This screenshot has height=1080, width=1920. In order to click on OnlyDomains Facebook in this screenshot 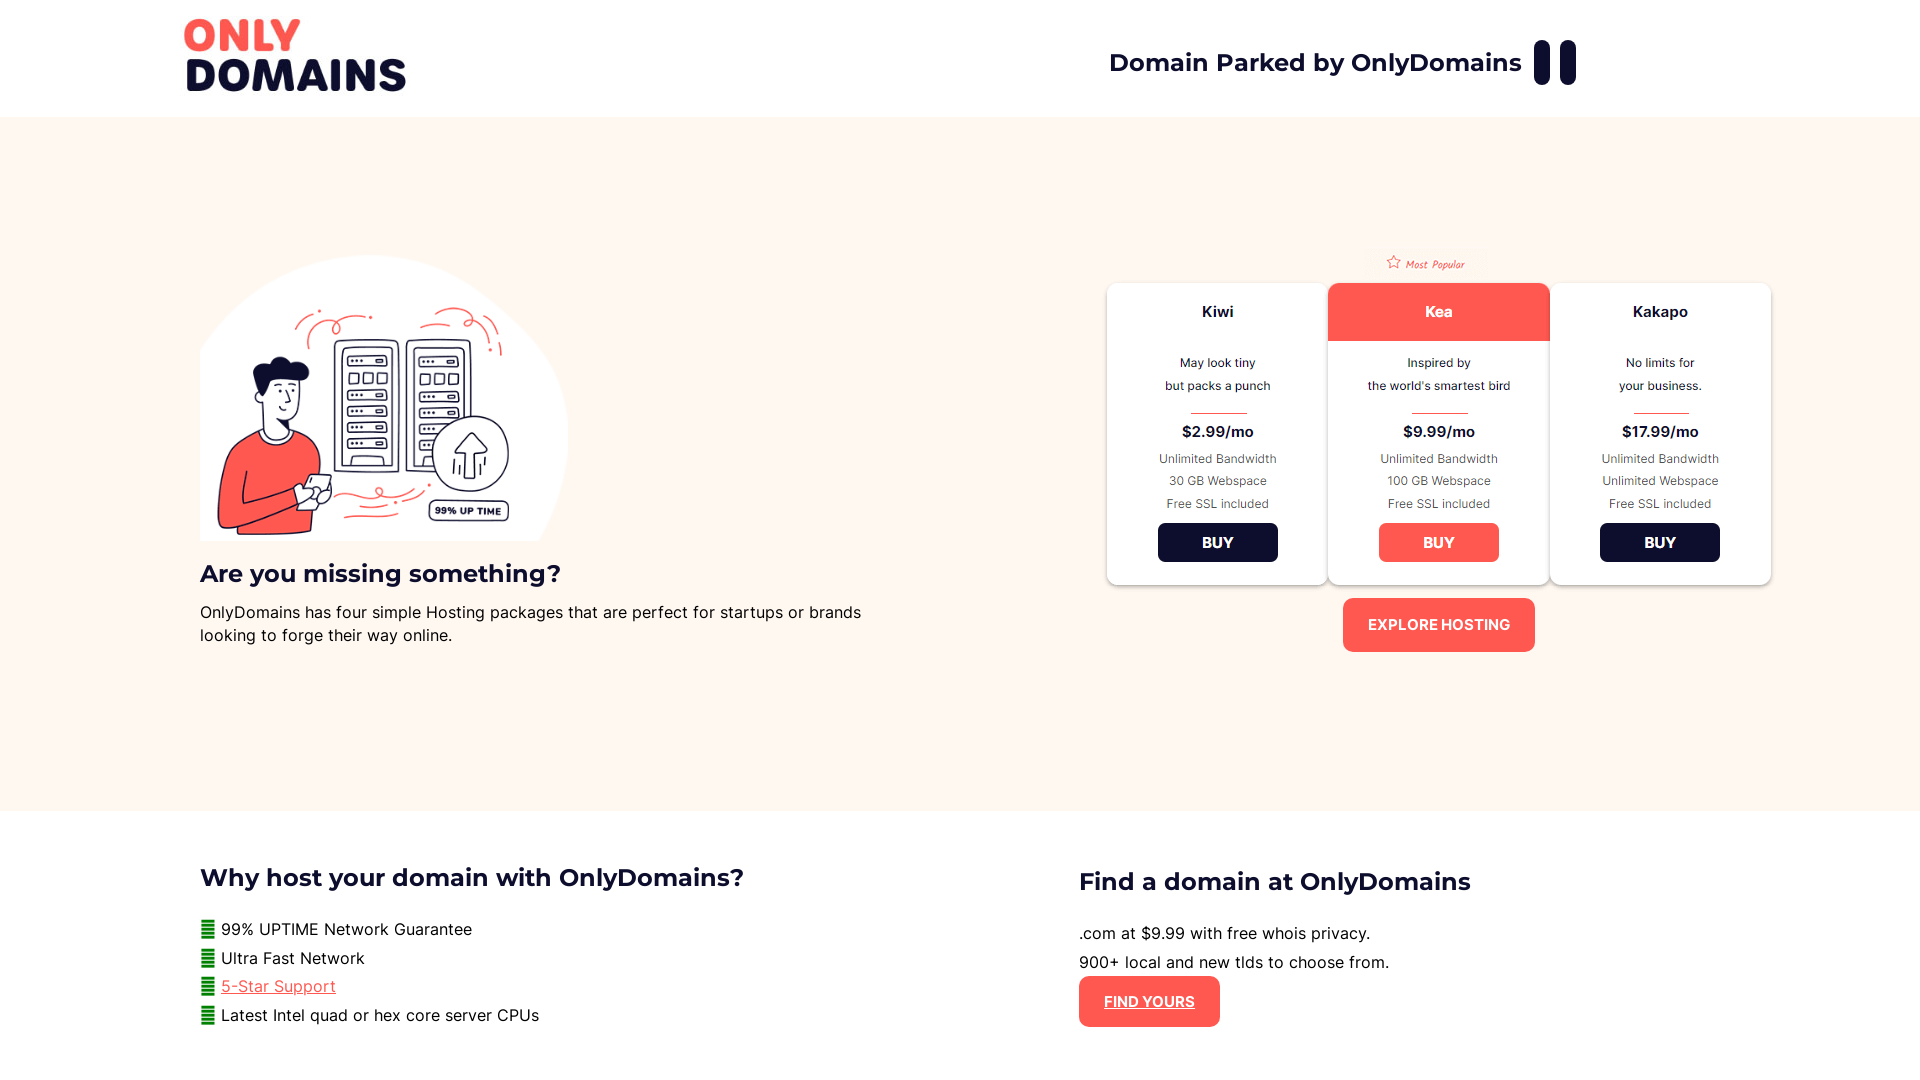, I will do `click(1542, 62)`.